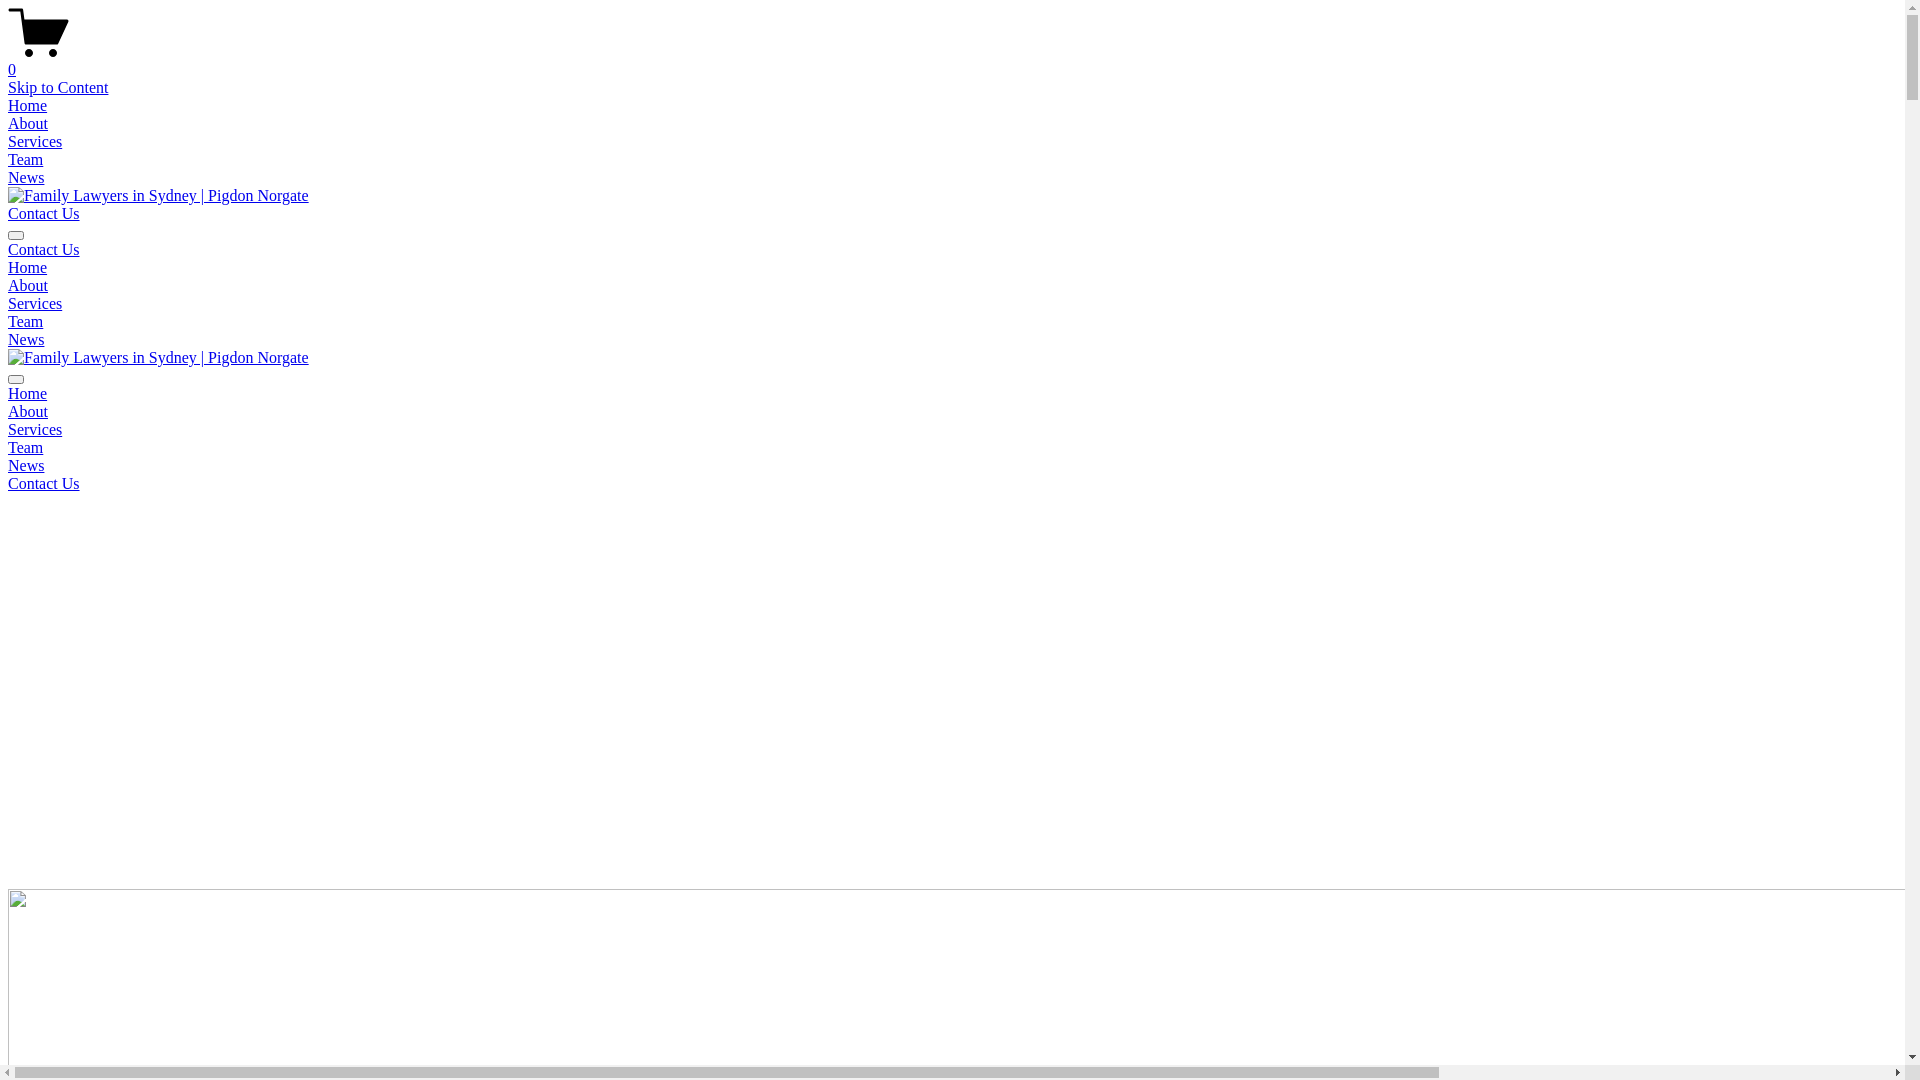 Image resolution: width=1920 pixels, height=1080 pixels. Describe the element at coordinates (26, 466) in the screenshot. I see `News` at that location.